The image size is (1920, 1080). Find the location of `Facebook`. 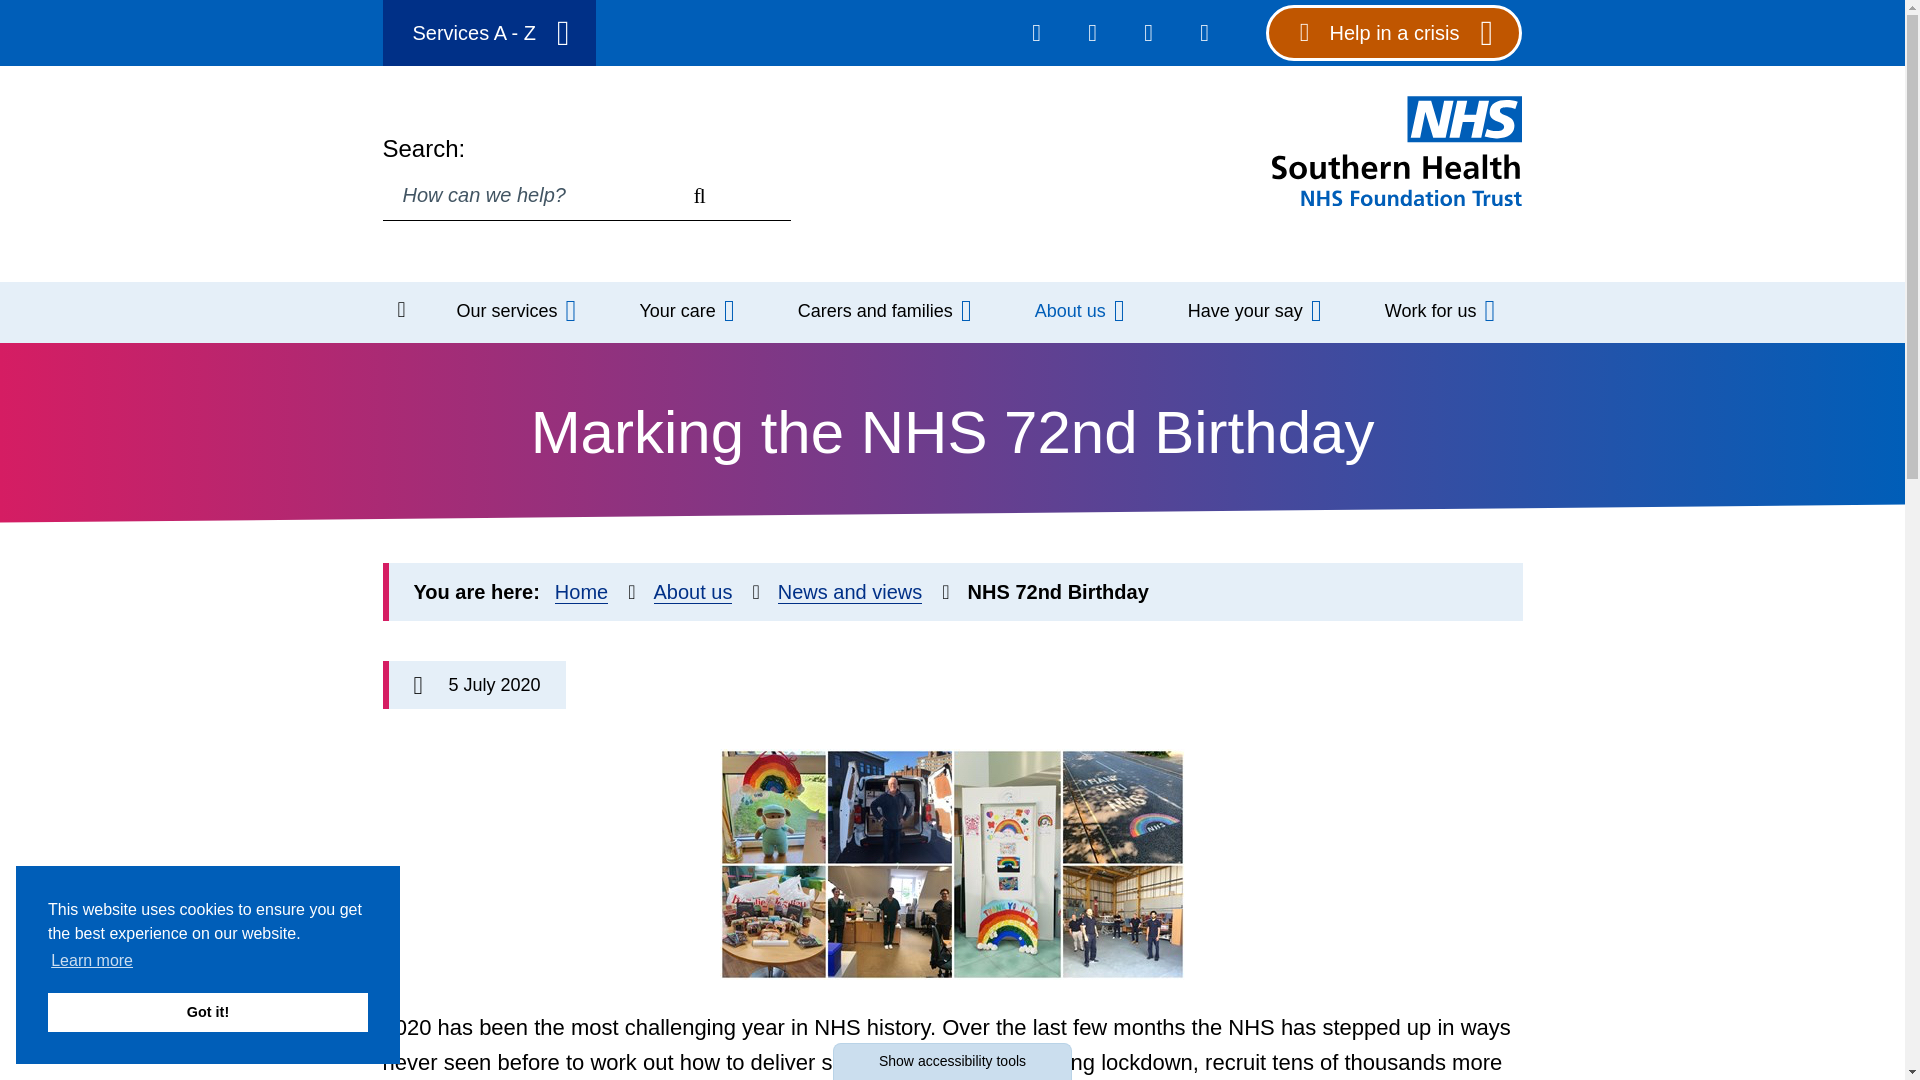

Facebook is located at coordinates (1036, 32).